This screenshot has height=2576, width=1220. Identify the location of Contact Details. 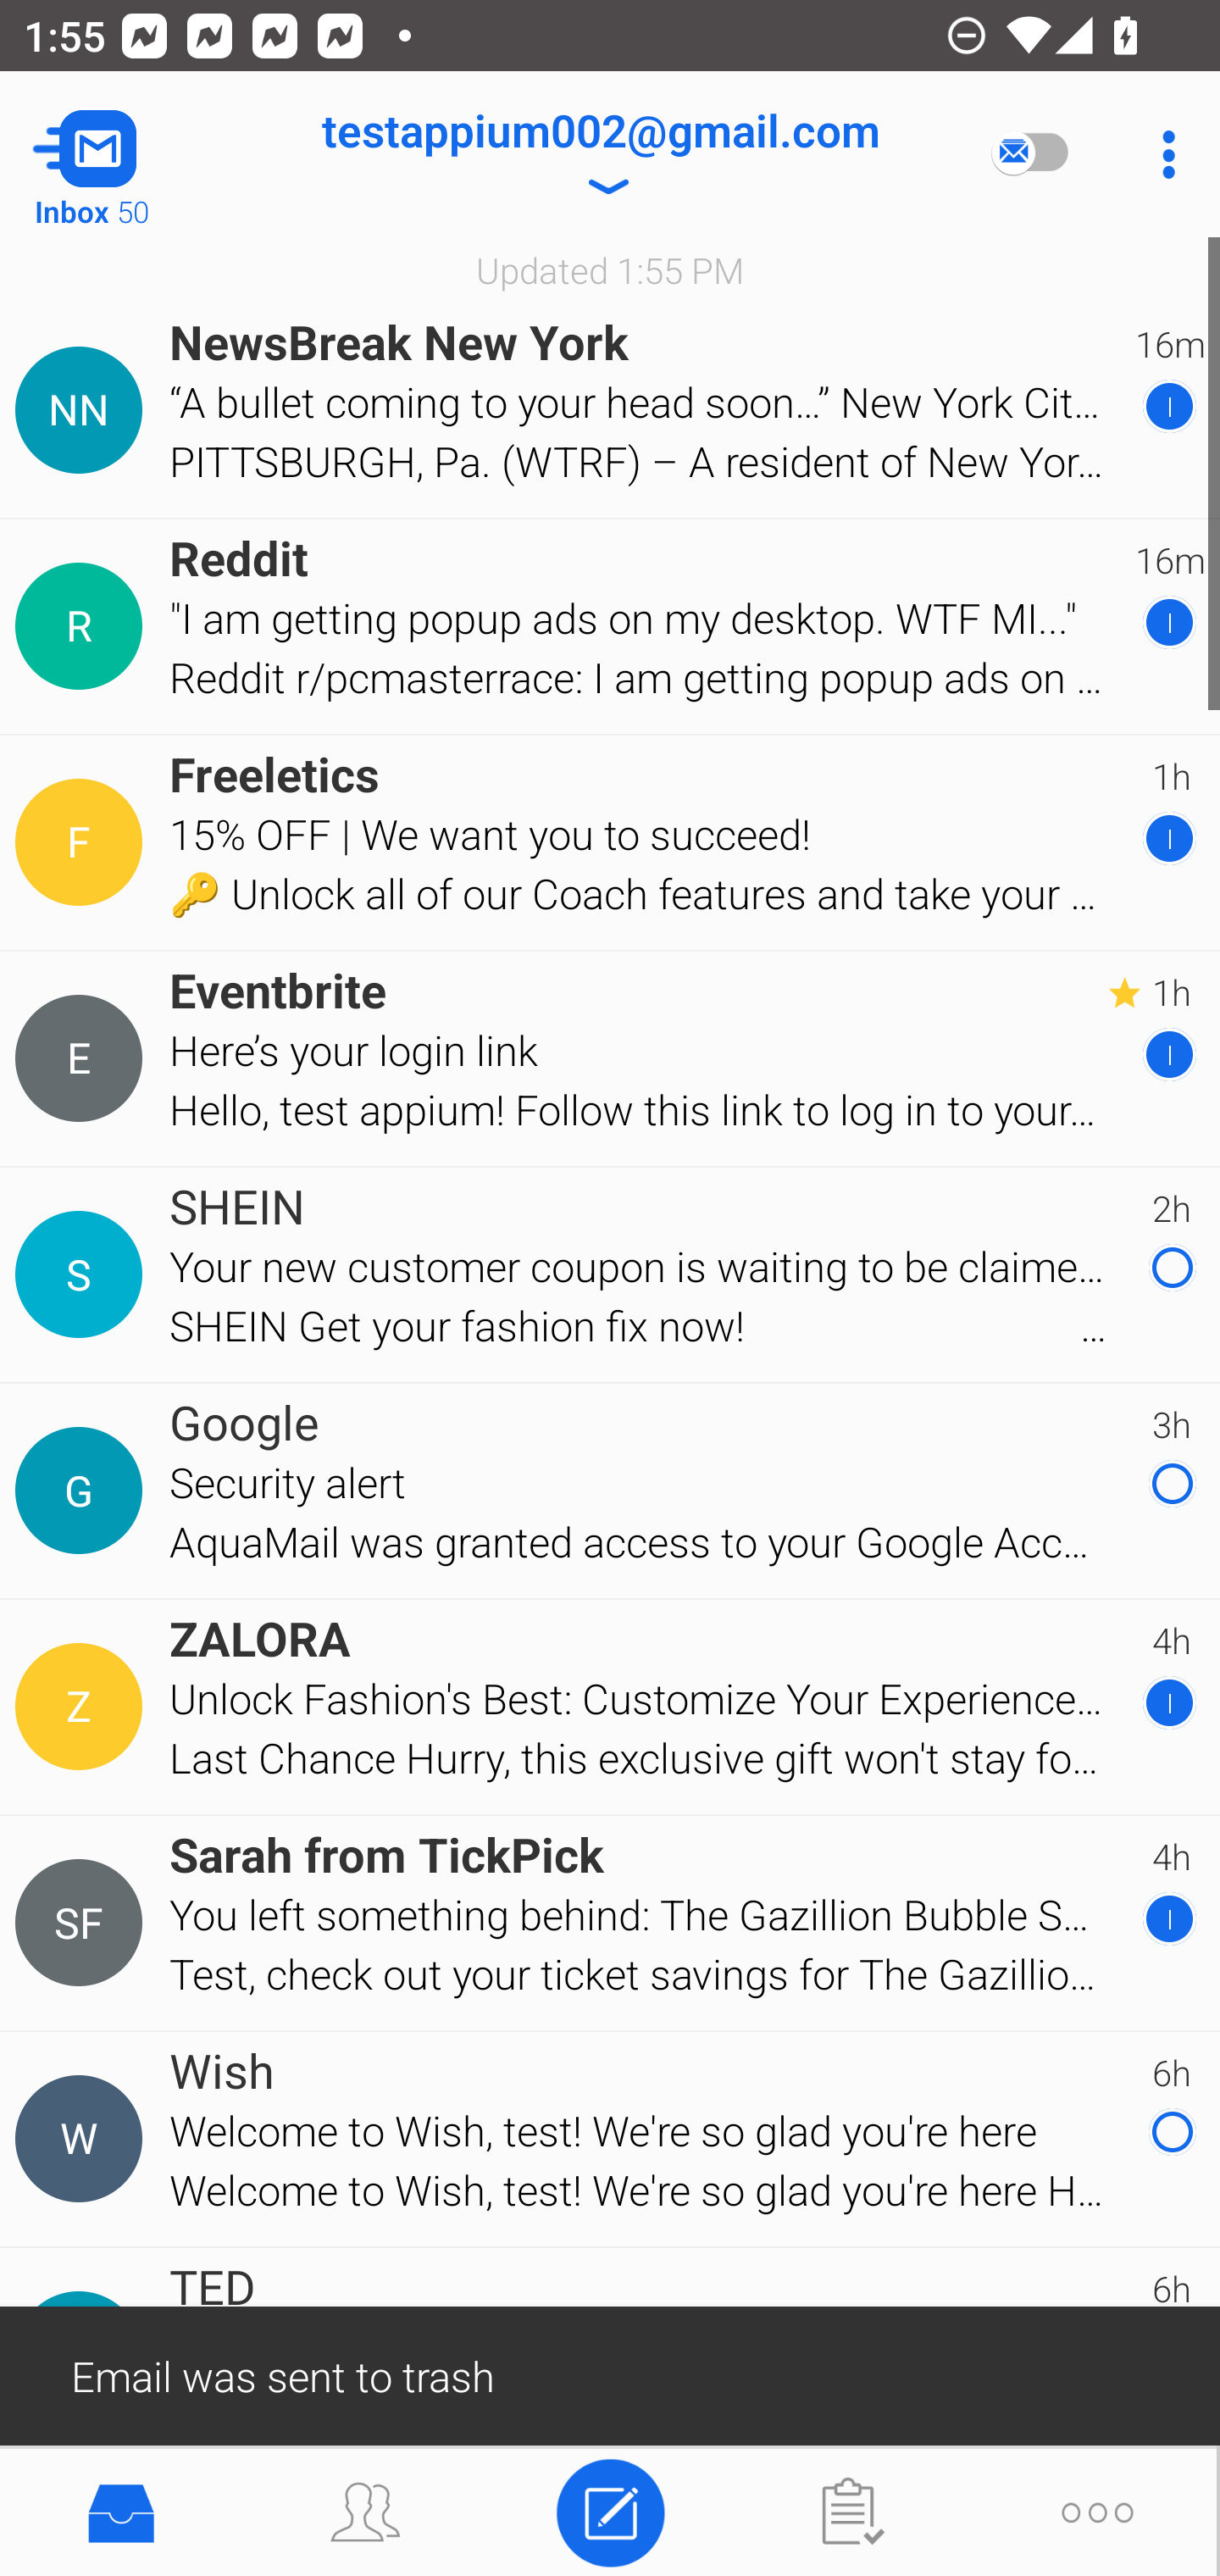
(83, 1707).